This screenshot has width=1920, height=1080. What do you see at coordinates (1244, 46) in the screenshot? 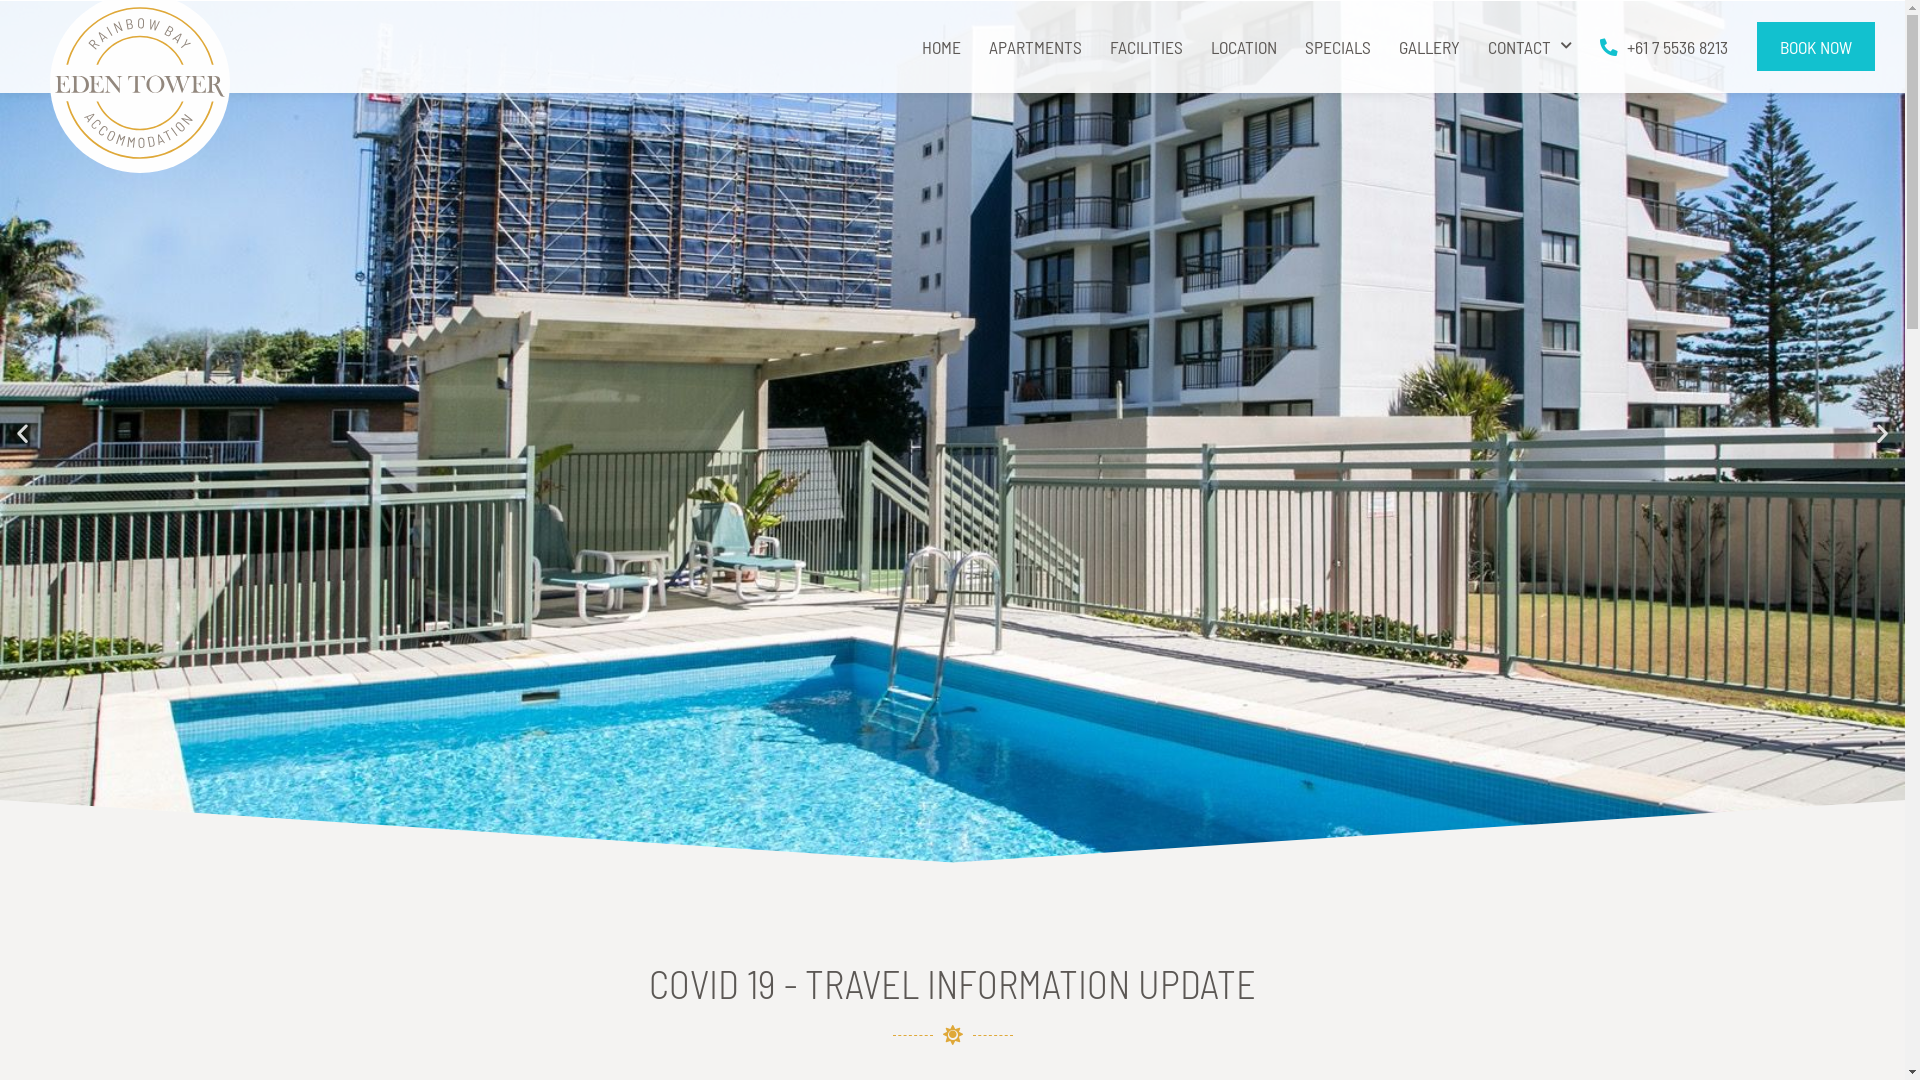
I see `LOCATION` at bounding box center [1244, 46].